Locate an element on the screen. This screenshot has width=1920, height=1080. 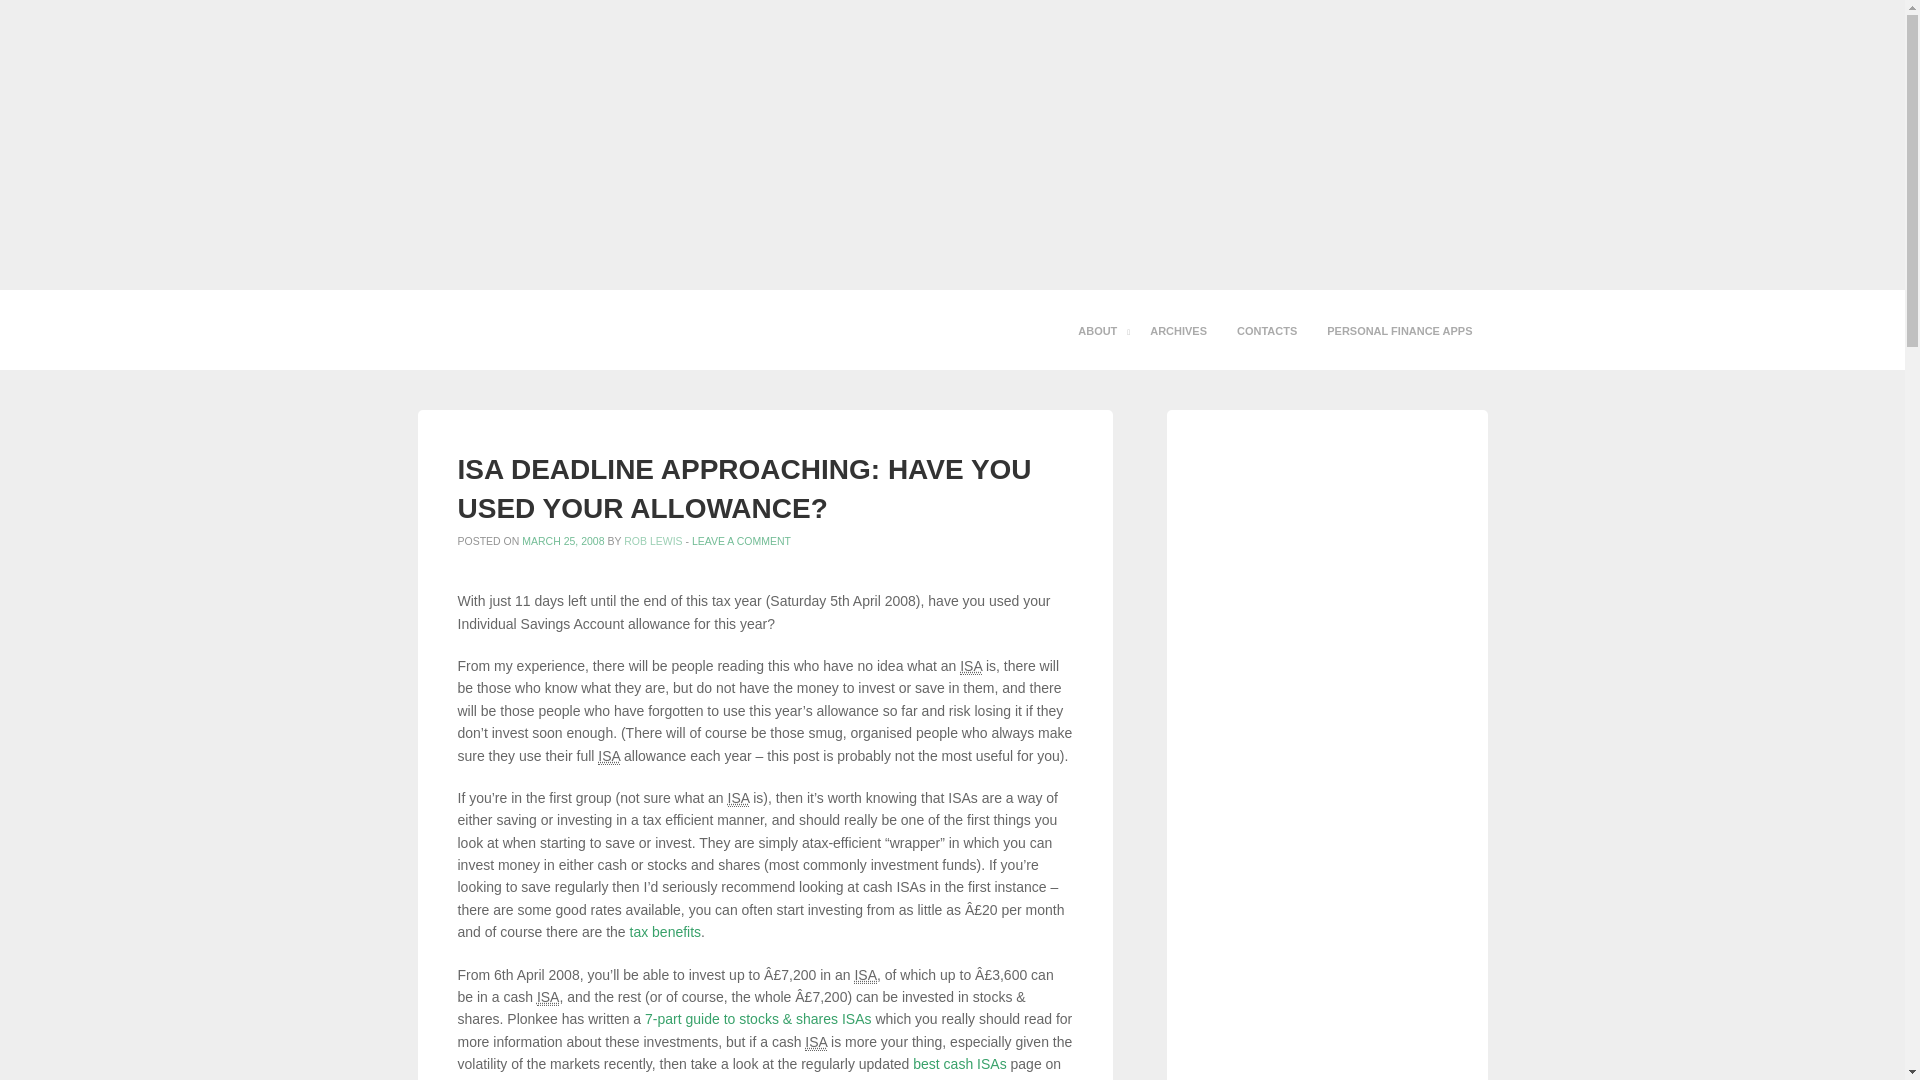
ROB LEWIS is located at coordinates (652, 540).